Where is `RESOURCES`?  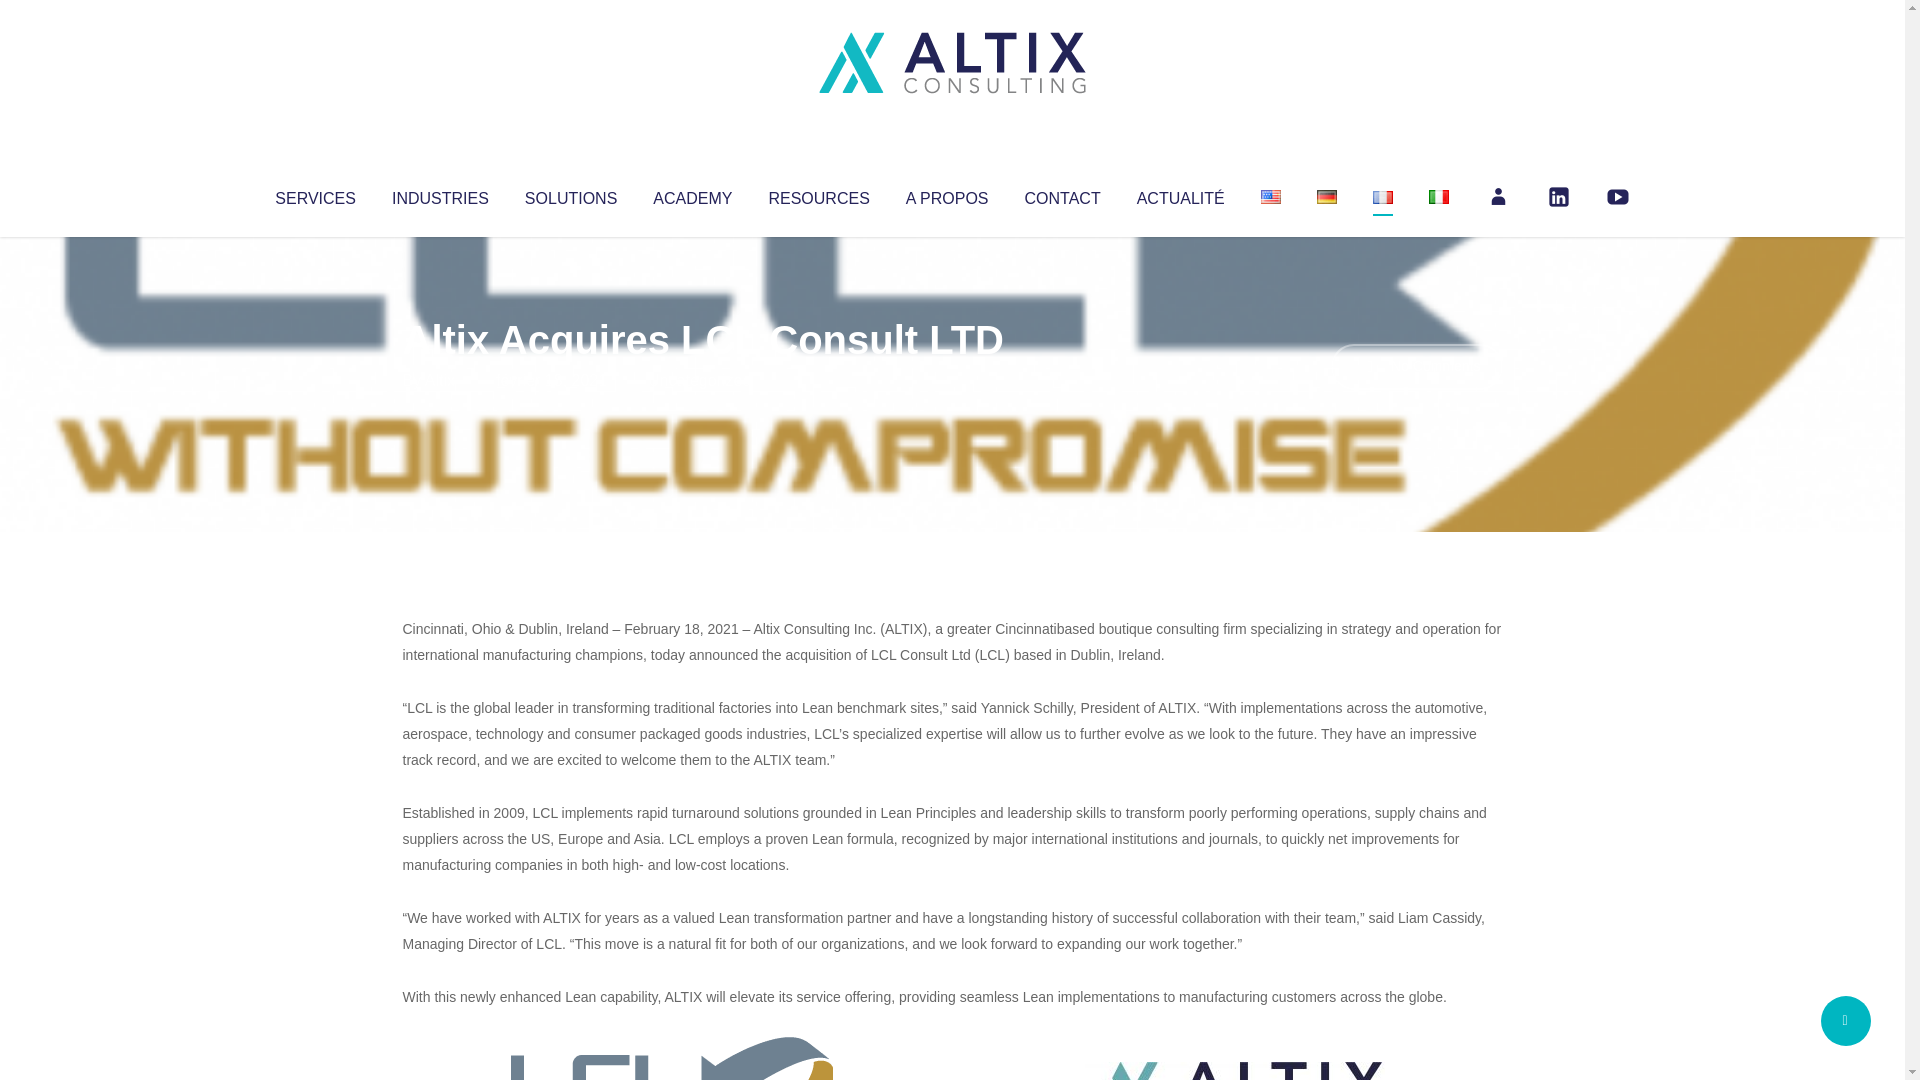
RESOURCES is located at coordinates (818, 194).